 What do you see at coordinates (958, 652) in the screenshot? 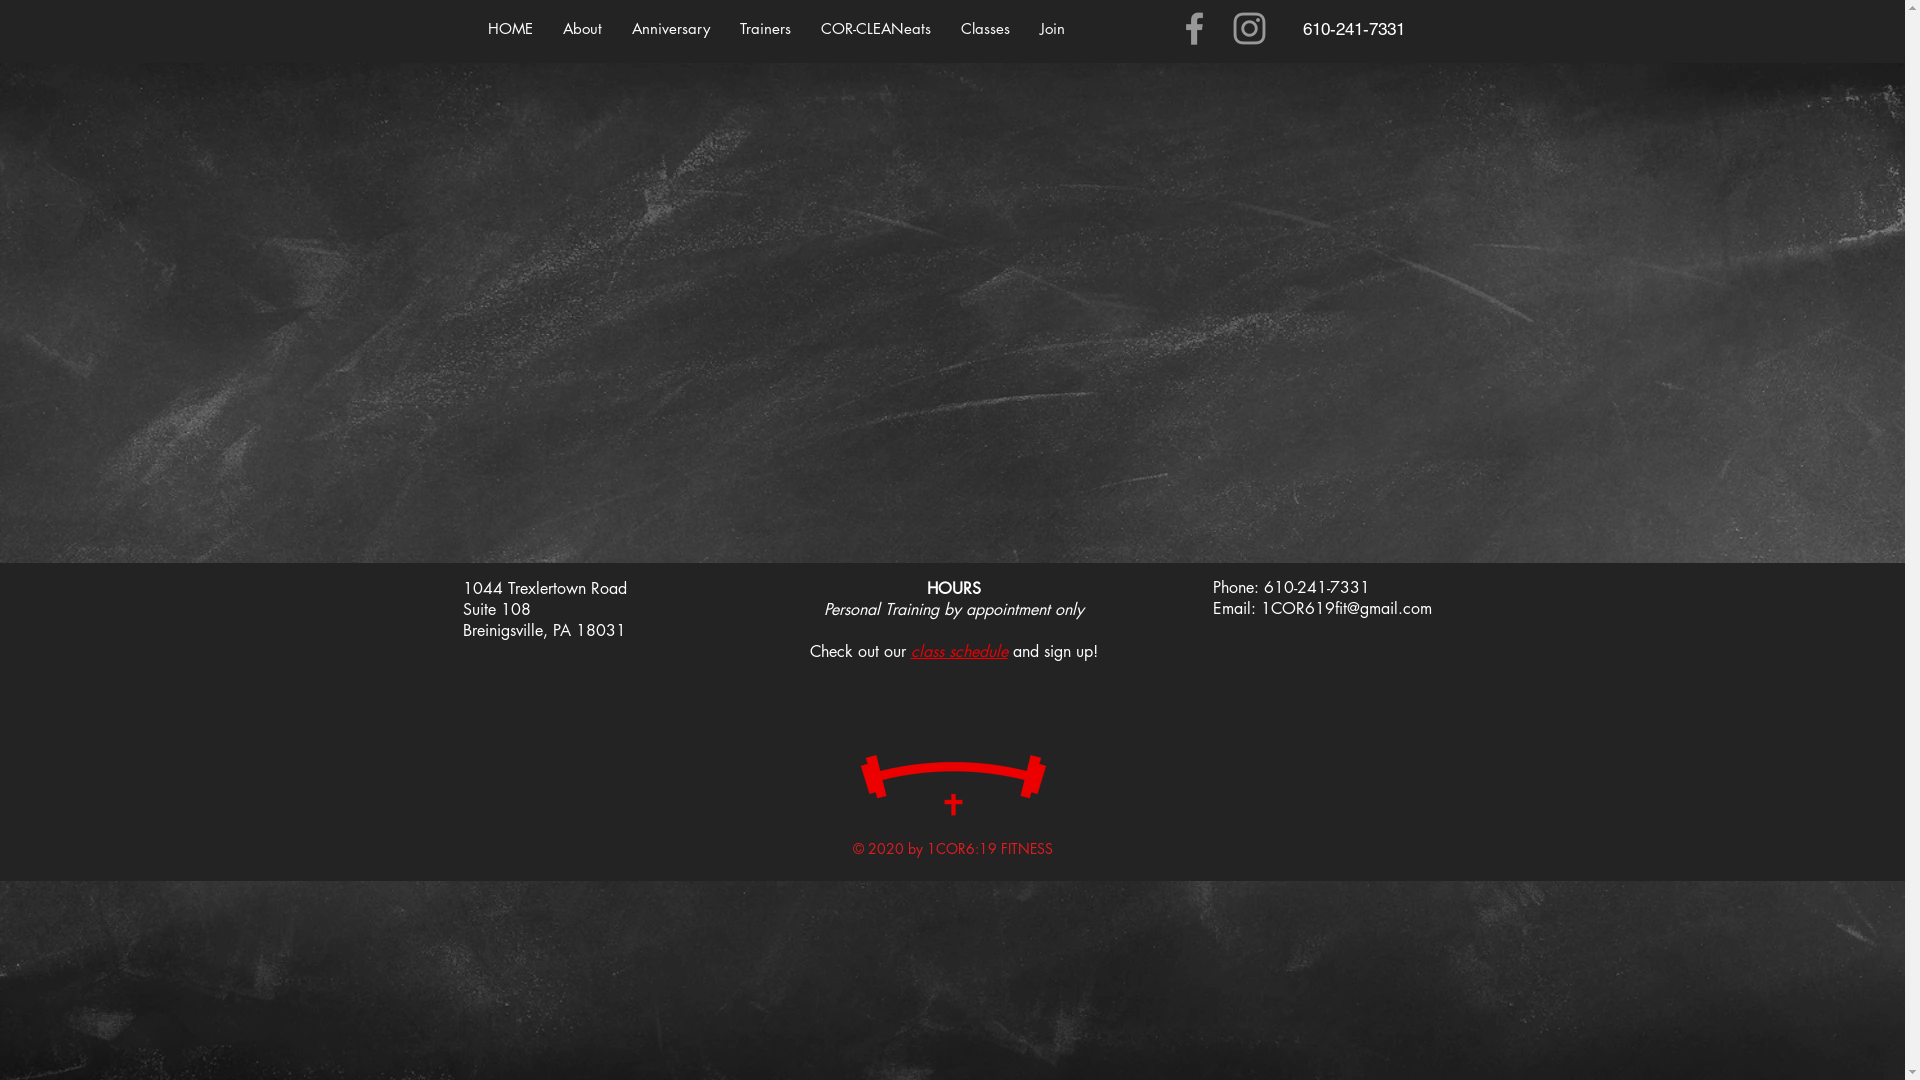
I see `class schedule` at bounding box center [958, 652].